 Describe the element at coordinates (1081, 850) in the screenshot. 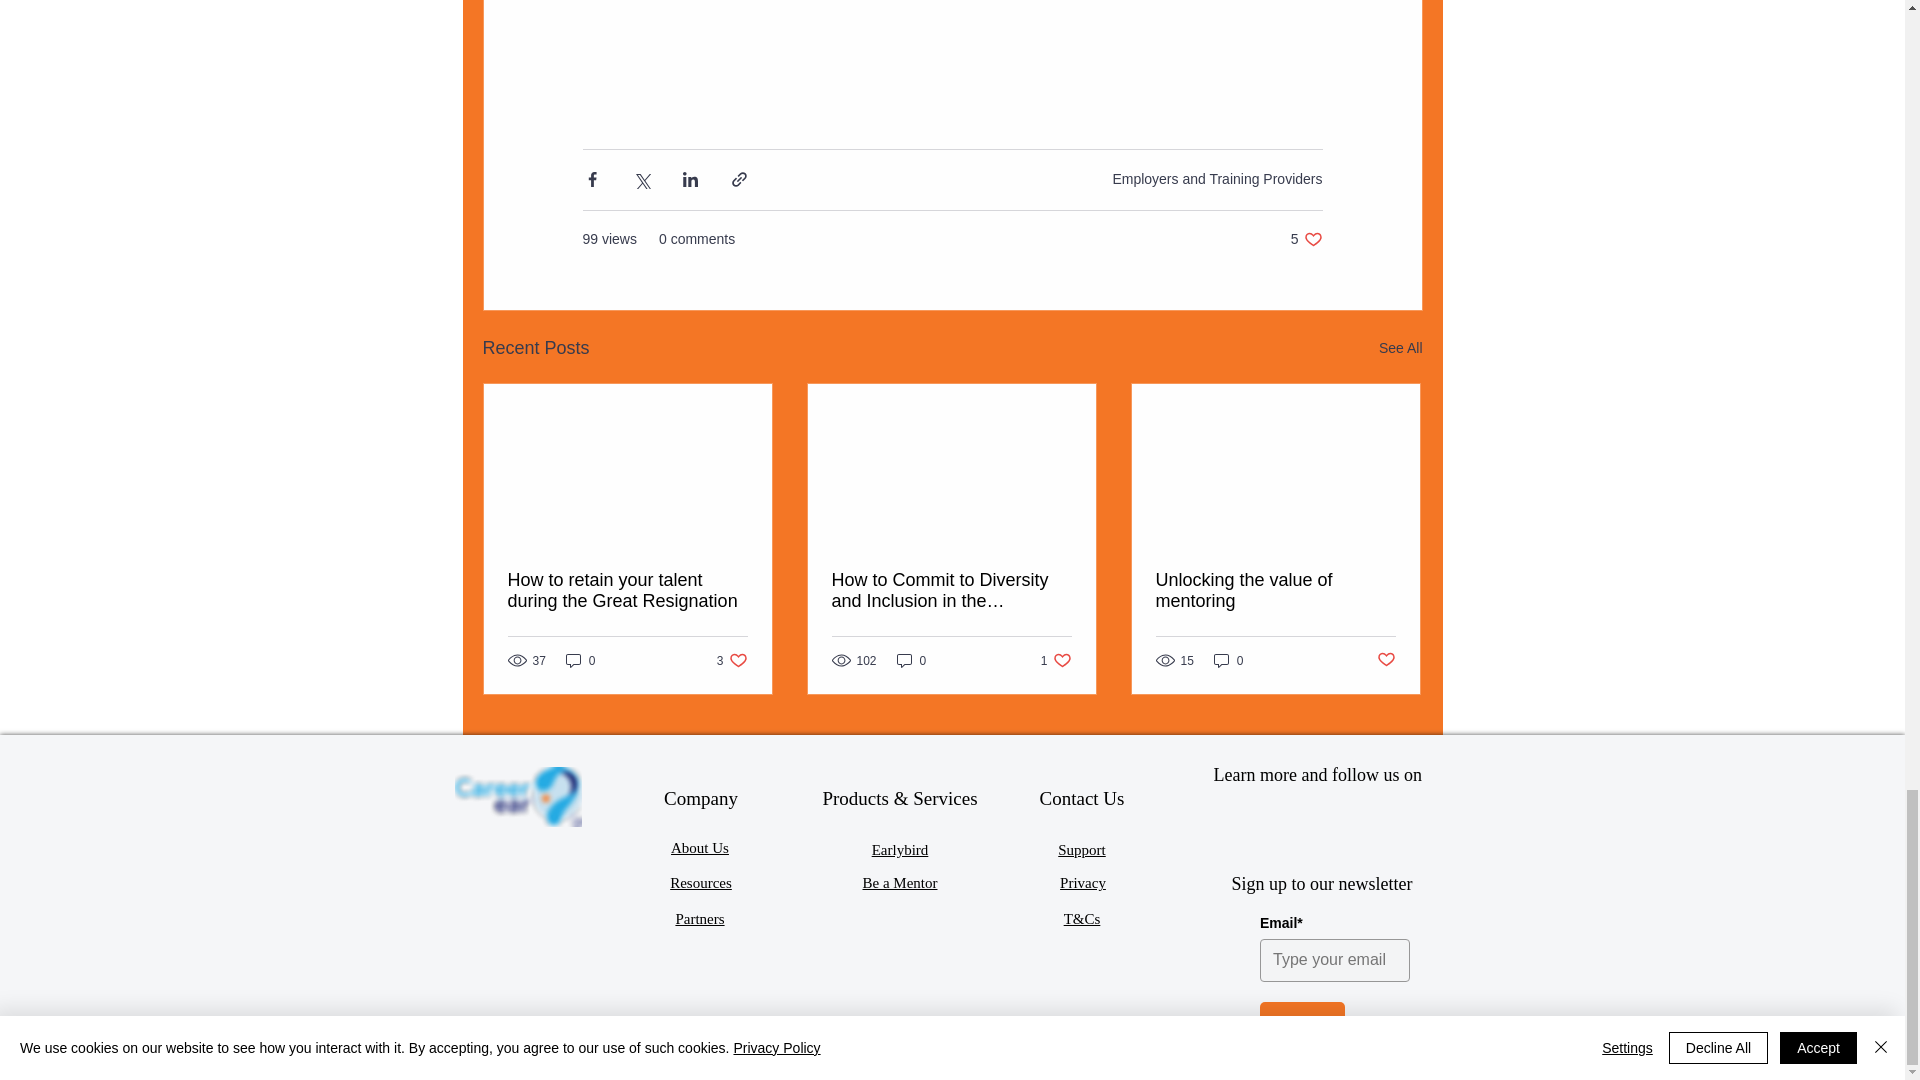

I see `Support` at that location.